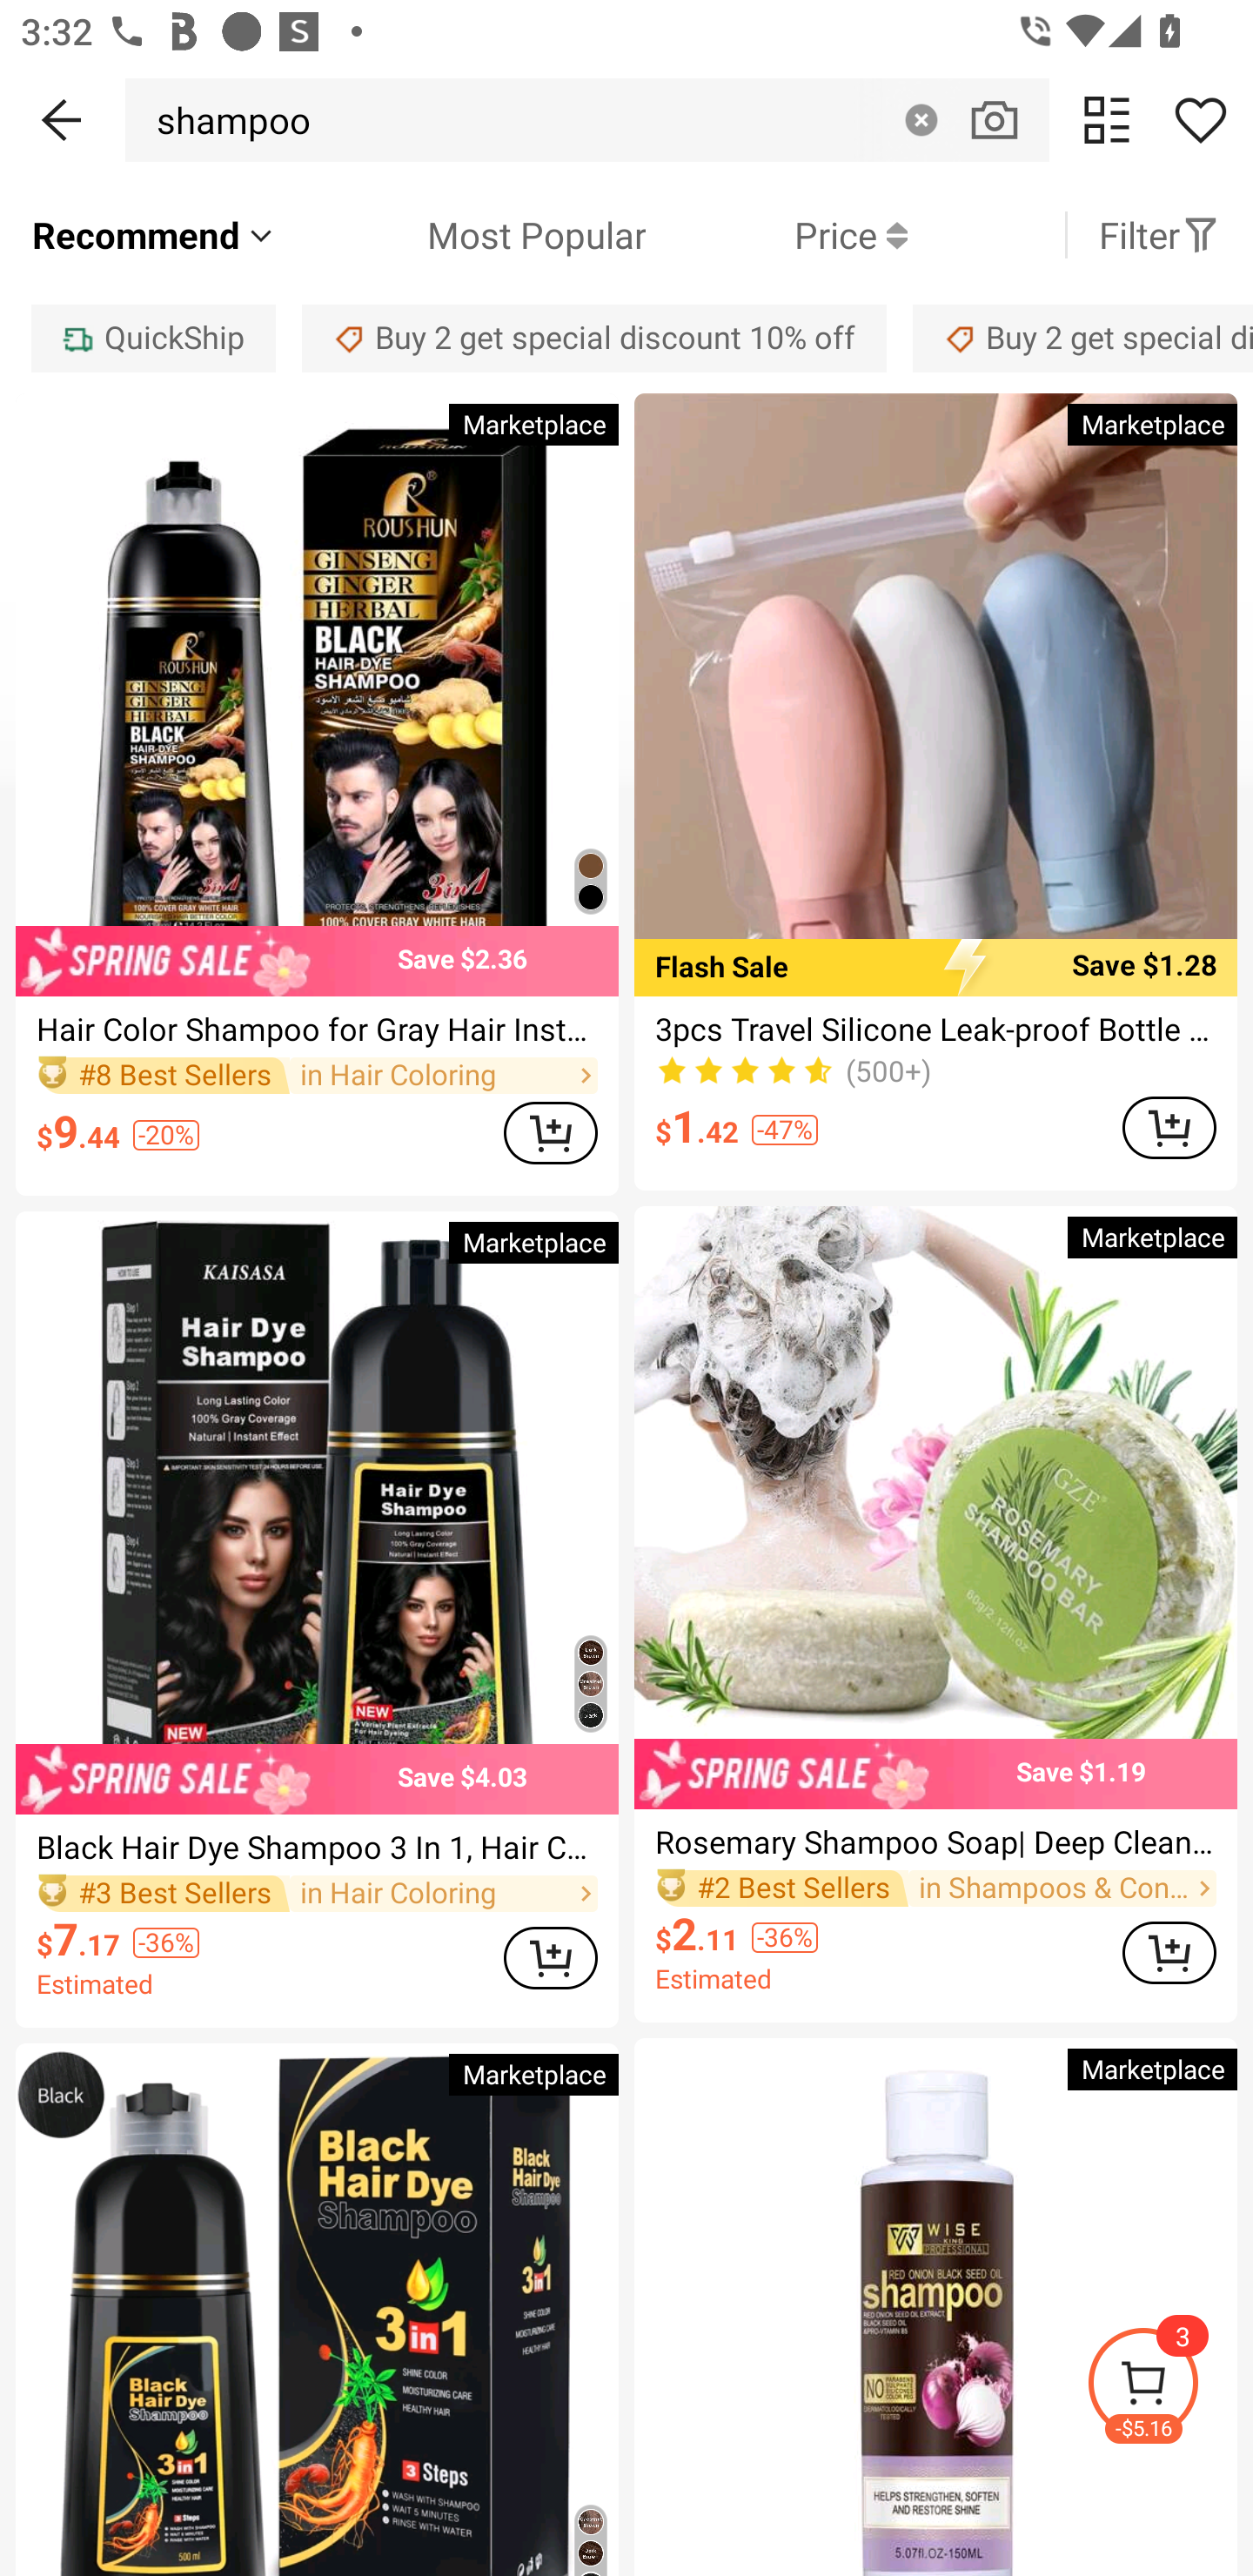 Image resolution: width=1253 pixels, height=2576 pixels. Describe the element at coordinates (550, 1133) in the screenshot. I see `ADD TO CART` at that location.